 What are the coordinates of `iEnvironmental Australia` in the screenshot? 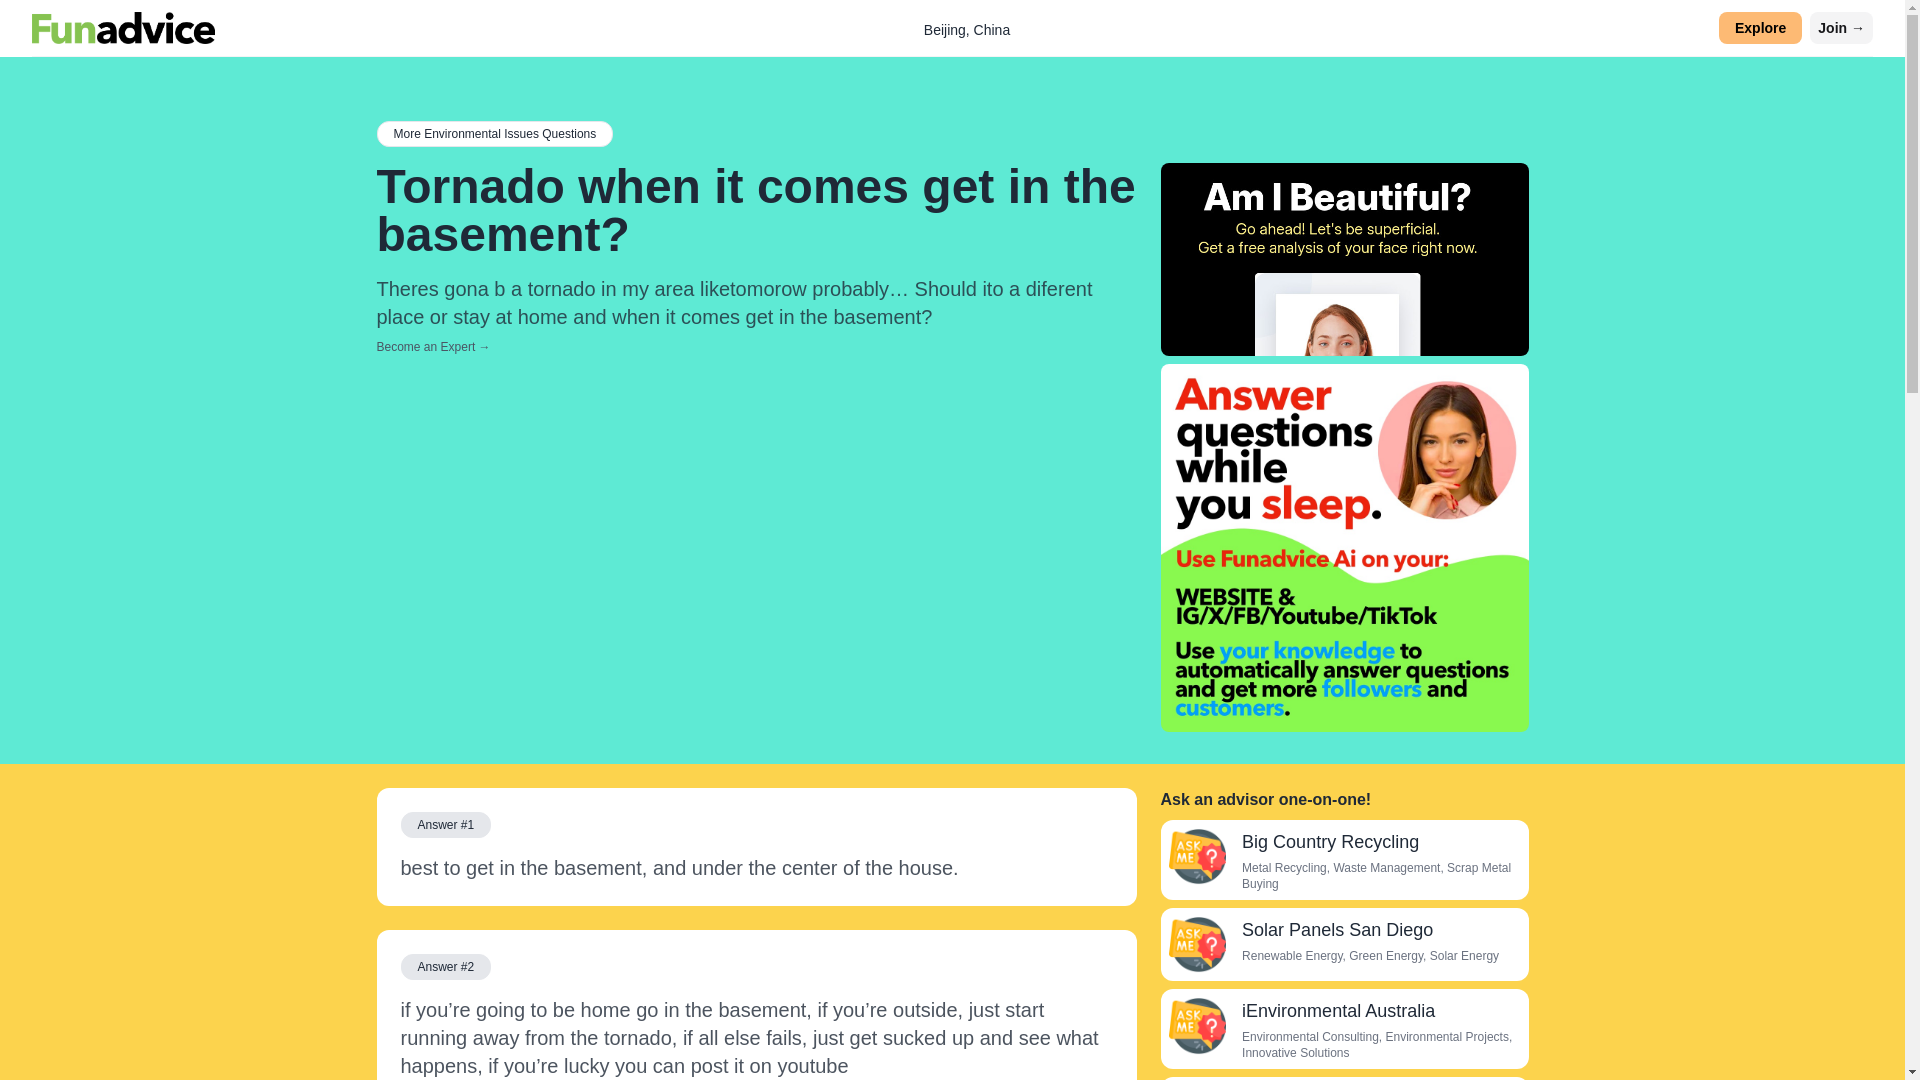 It's located at (1196, 1026).